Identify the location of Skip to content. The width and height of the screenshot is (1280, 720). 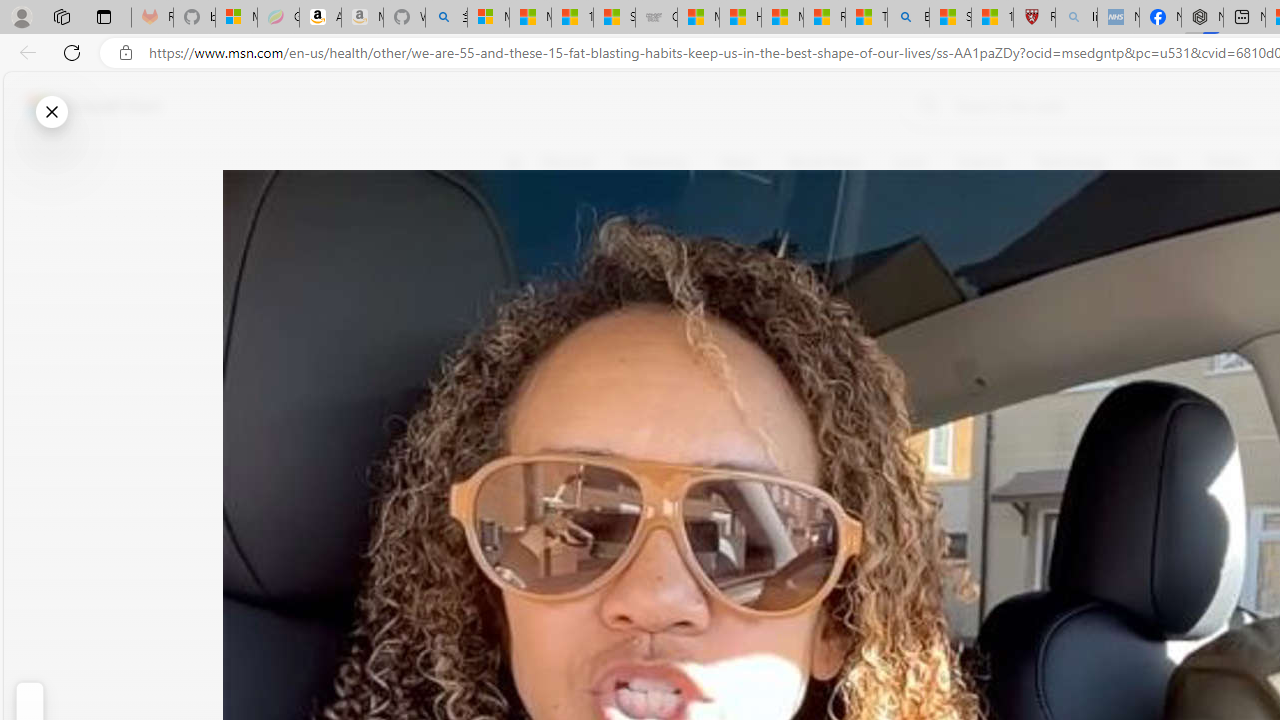
(86, 106).